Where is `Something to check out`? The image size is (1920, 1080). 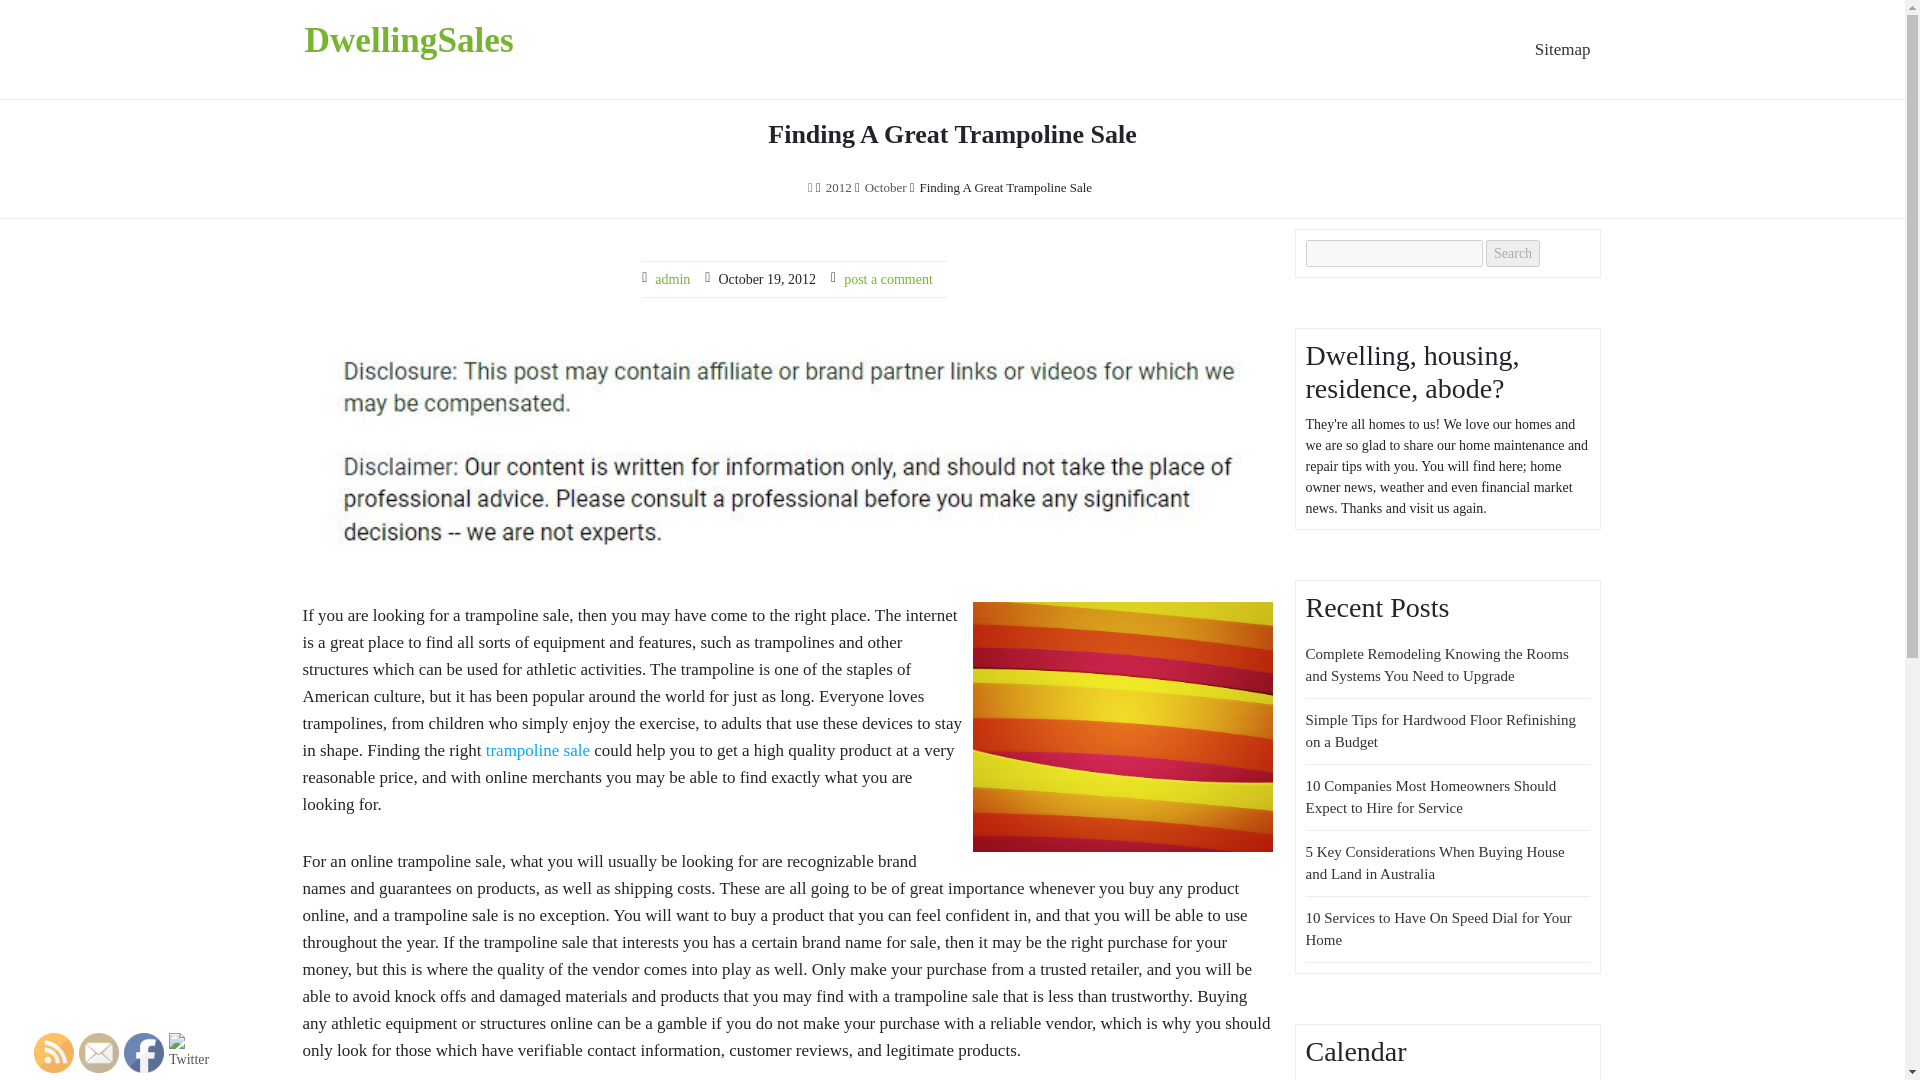
Something to check out is located at coordinates (537, 750).